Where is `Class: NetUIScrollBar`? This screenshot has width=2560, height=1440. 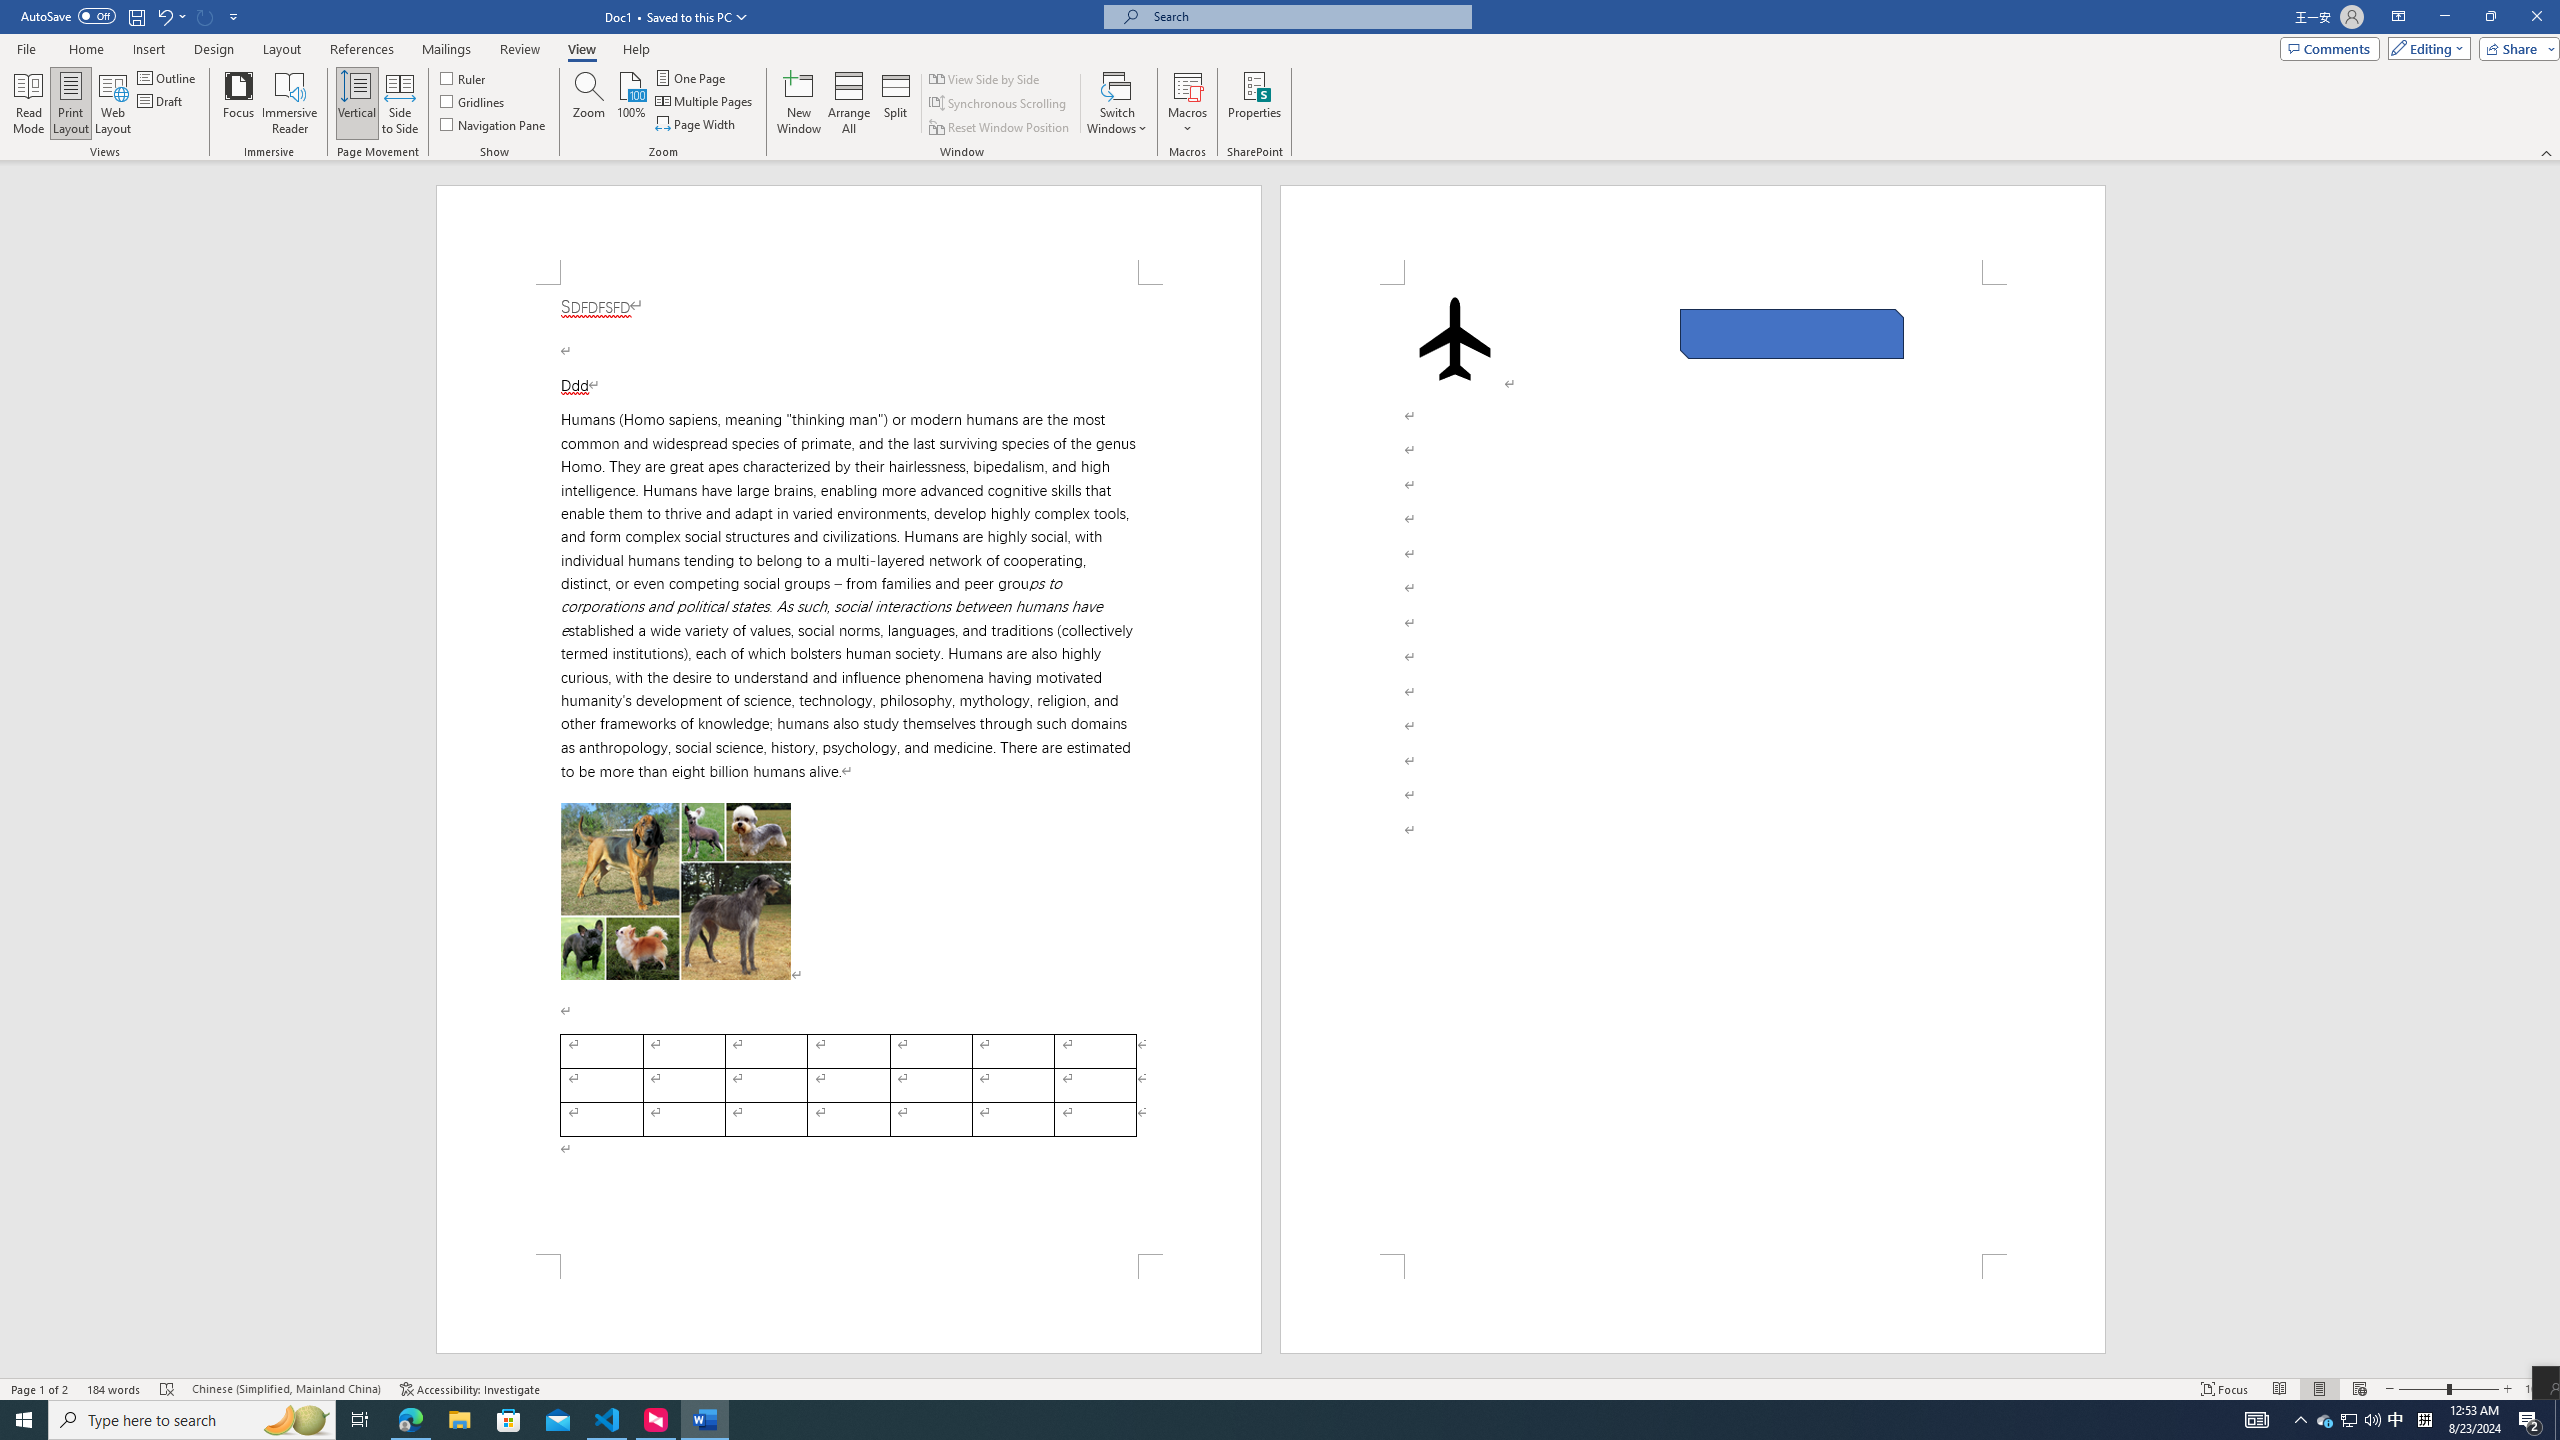 Class: NetUIScrollBar is located at coordinates (2551, 770).